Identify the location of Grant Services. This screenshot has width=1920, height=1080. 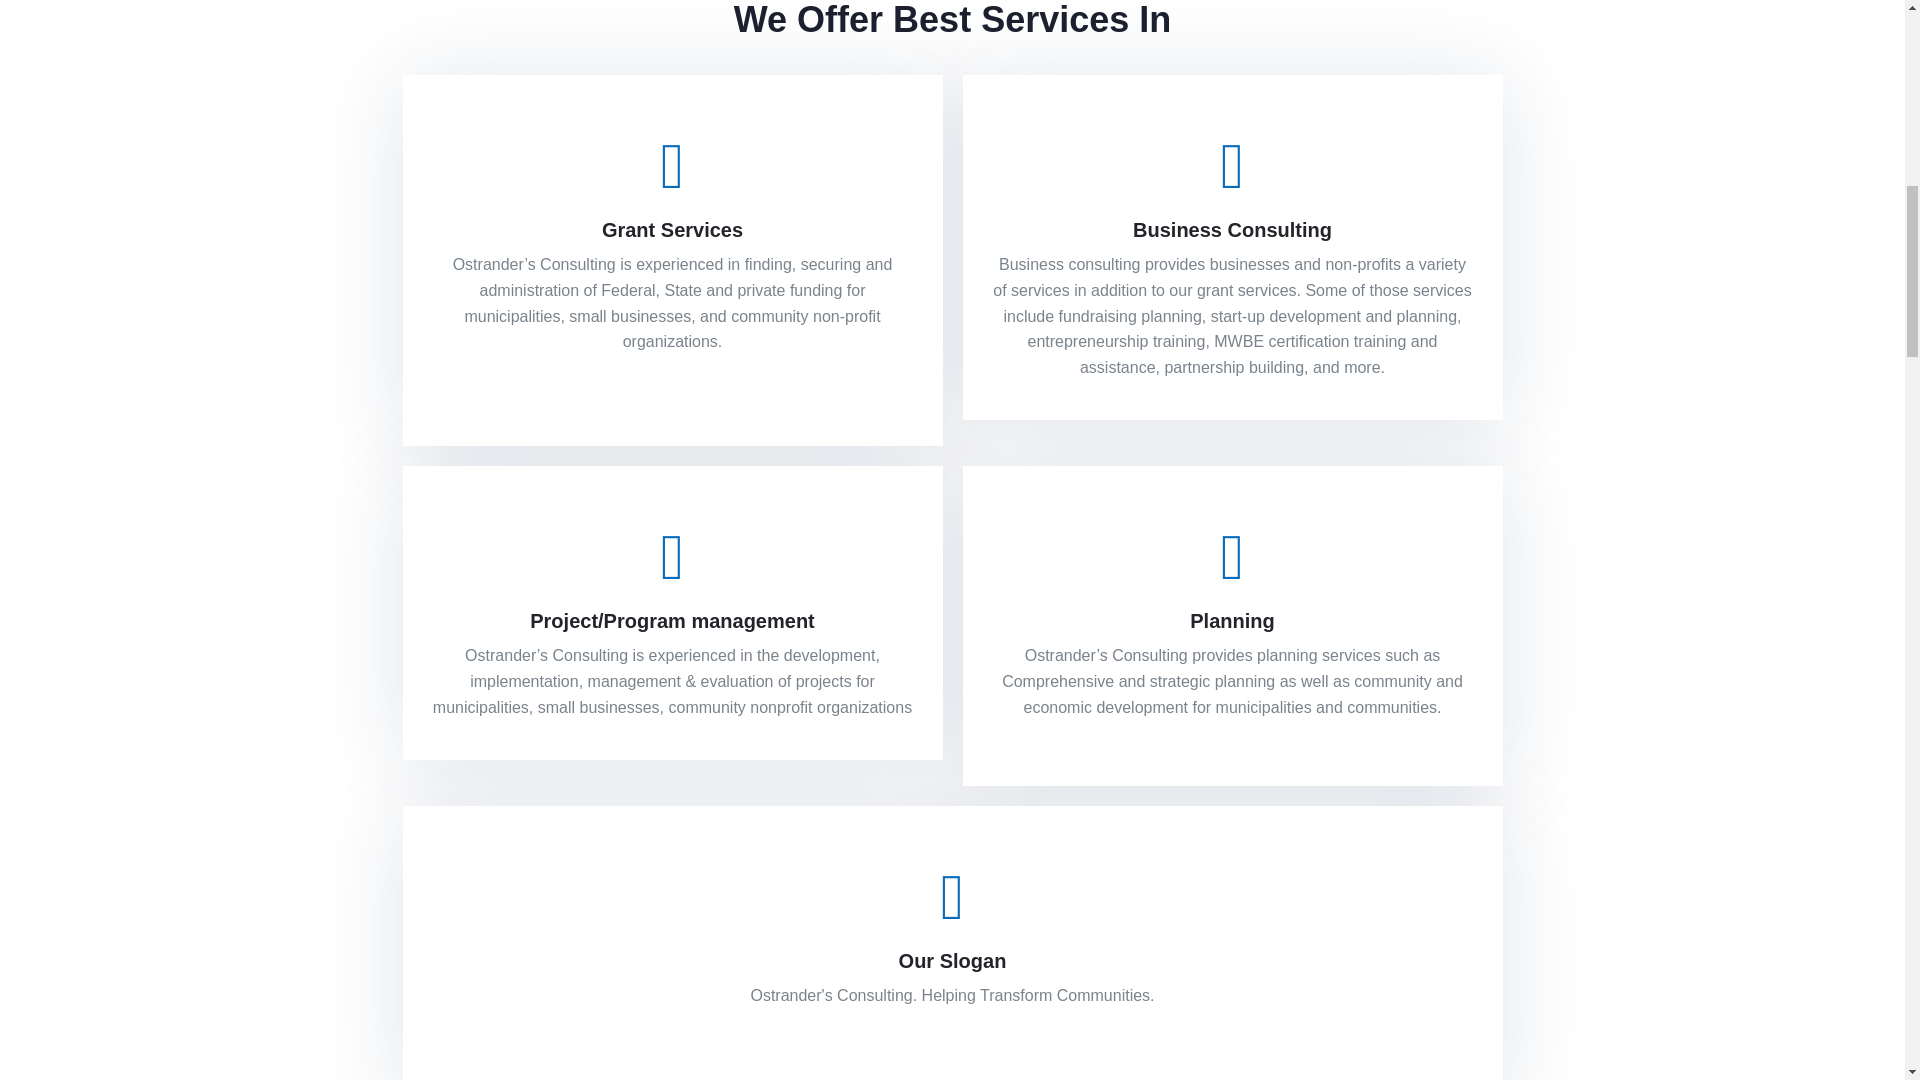
(672, 230).